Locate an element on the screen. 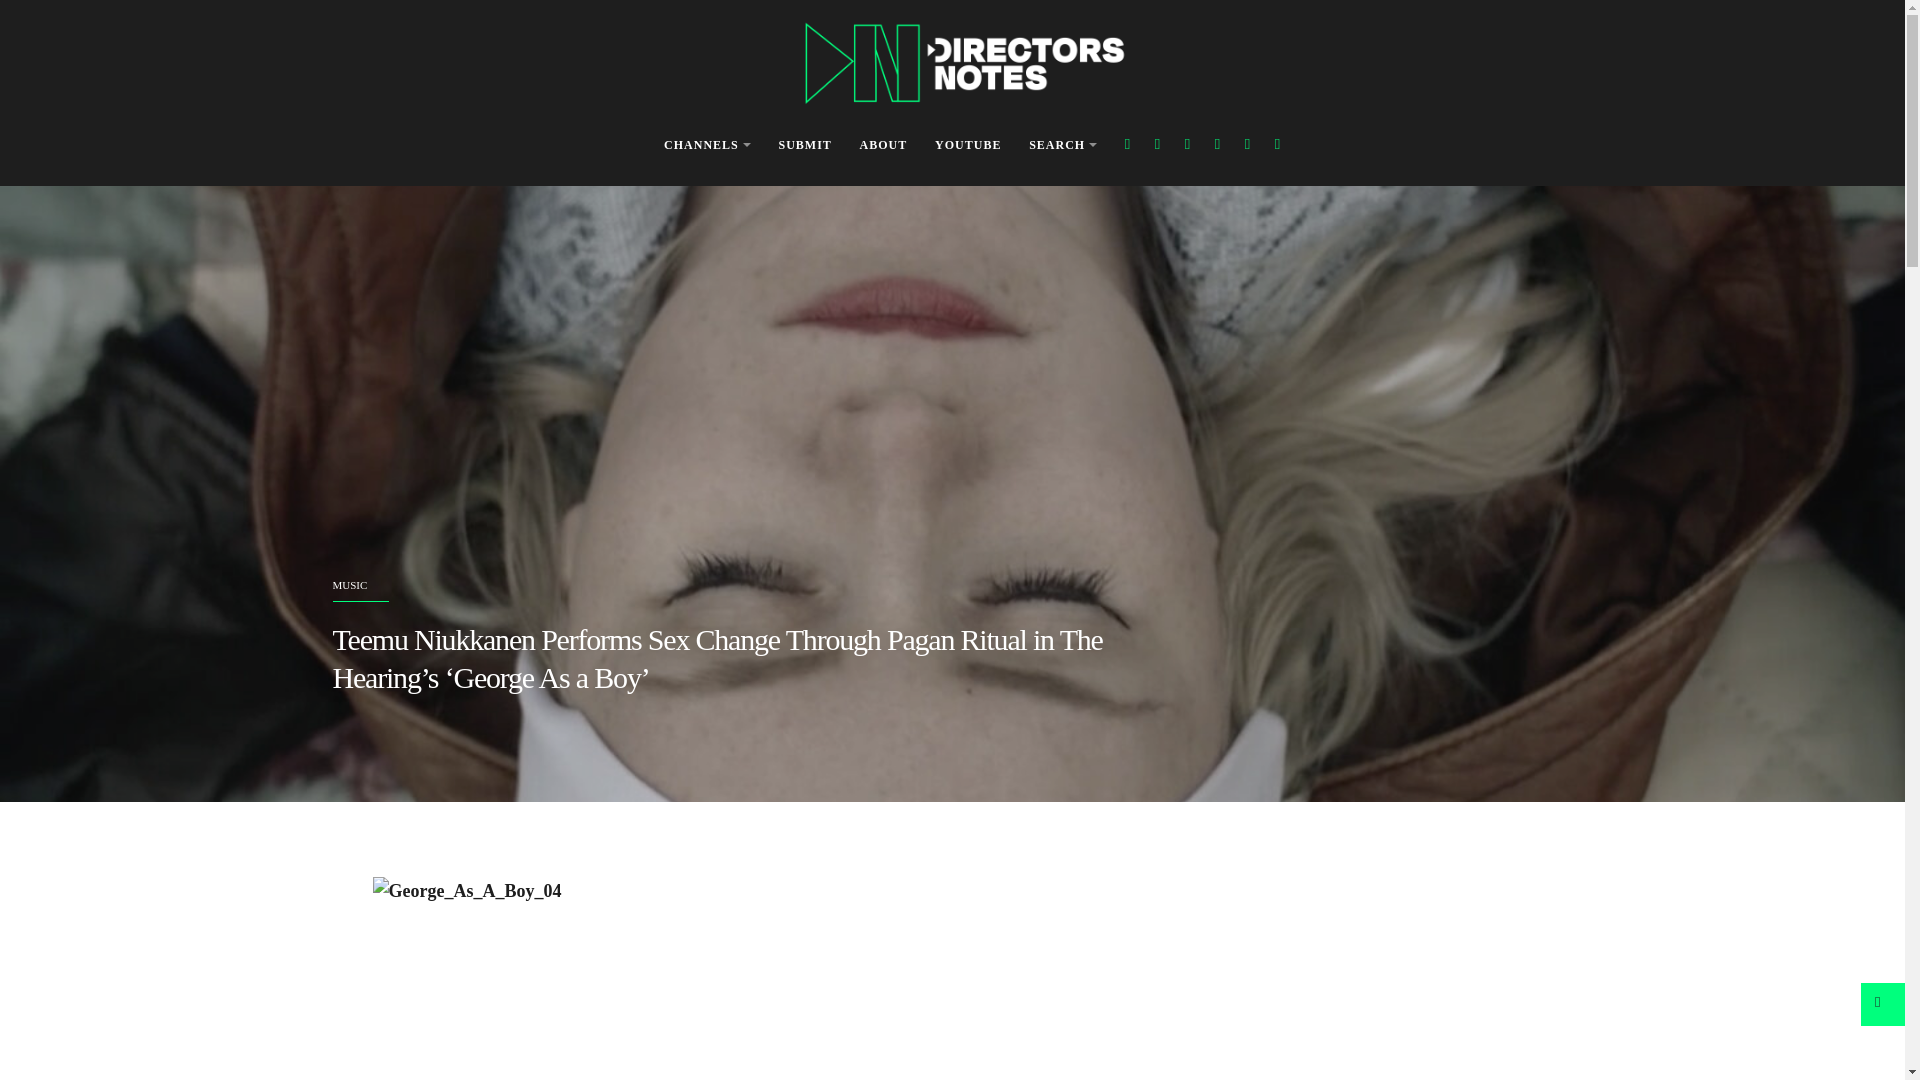  You Tube is located at coordinates (1218, 144).